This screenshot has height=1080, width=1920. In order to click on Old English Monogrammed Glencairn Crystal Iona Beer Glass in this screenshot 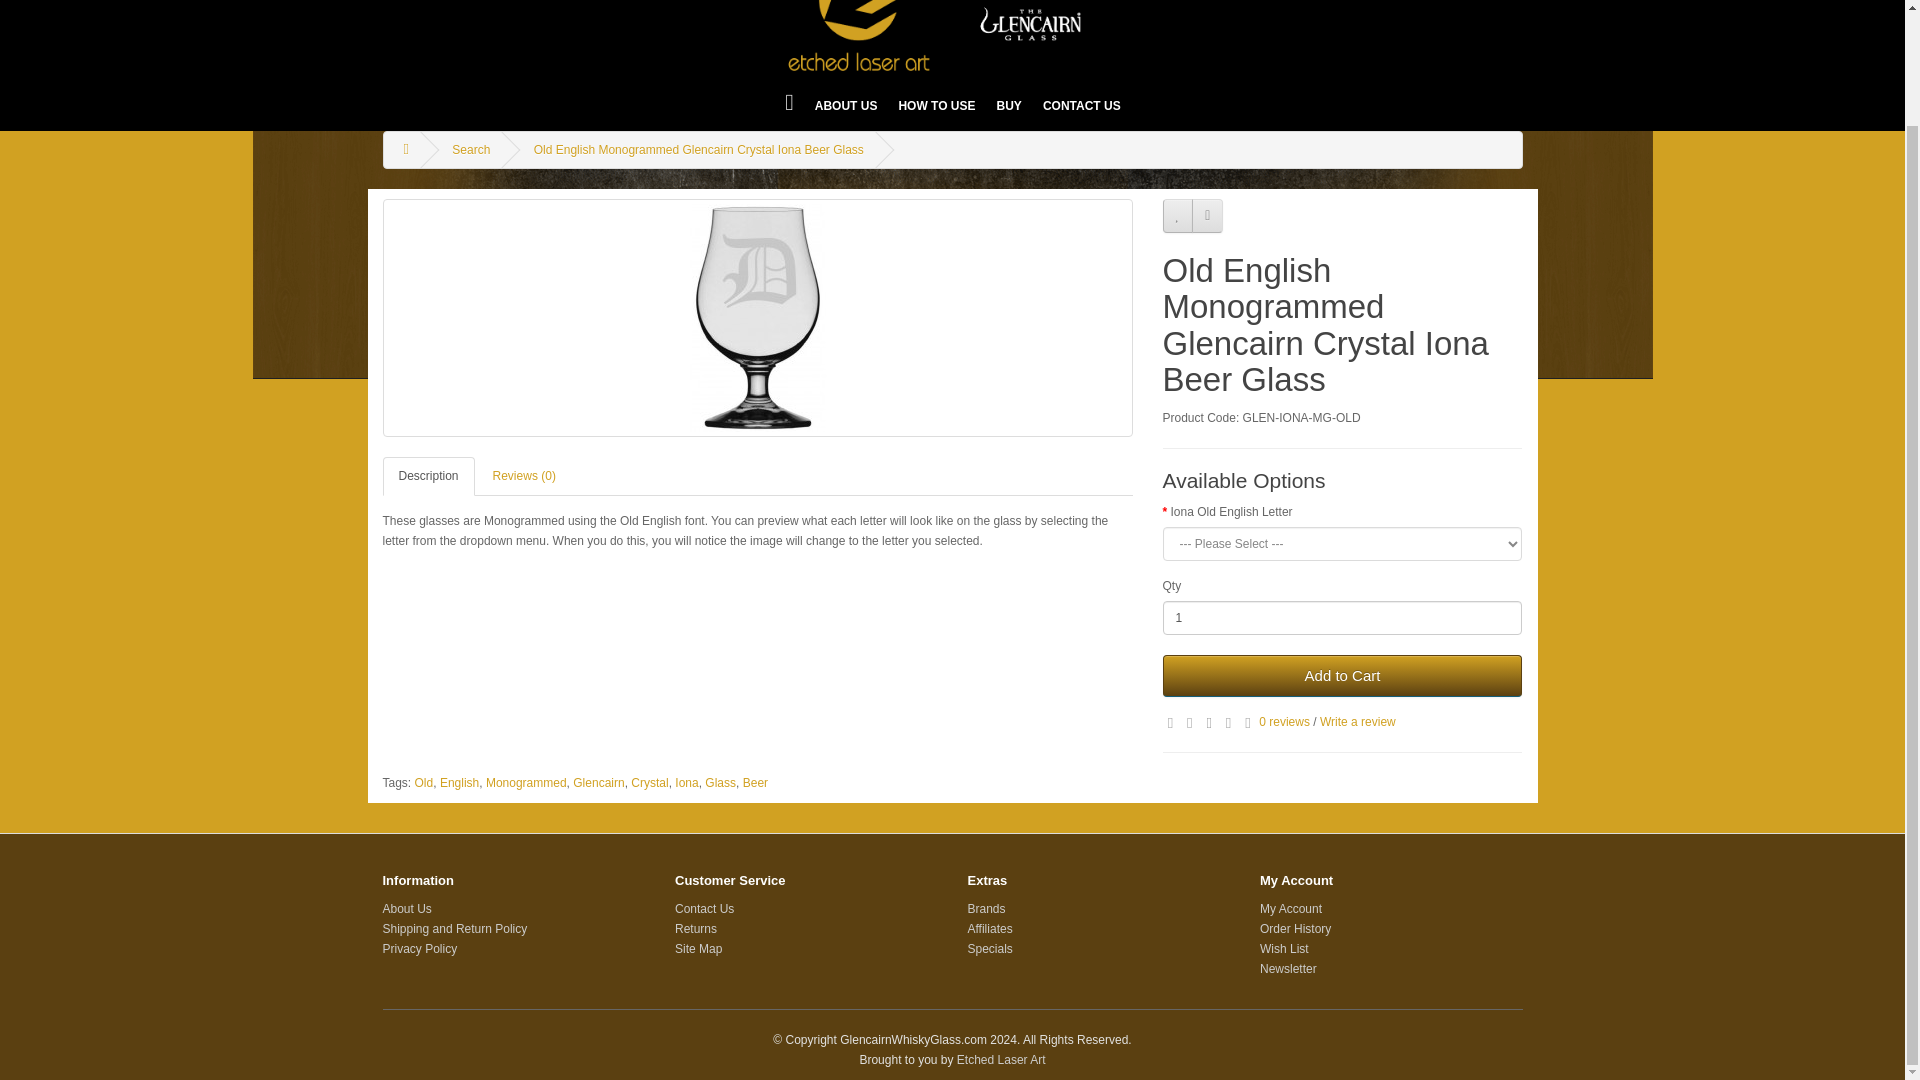, I will do `click(698, 149)`.